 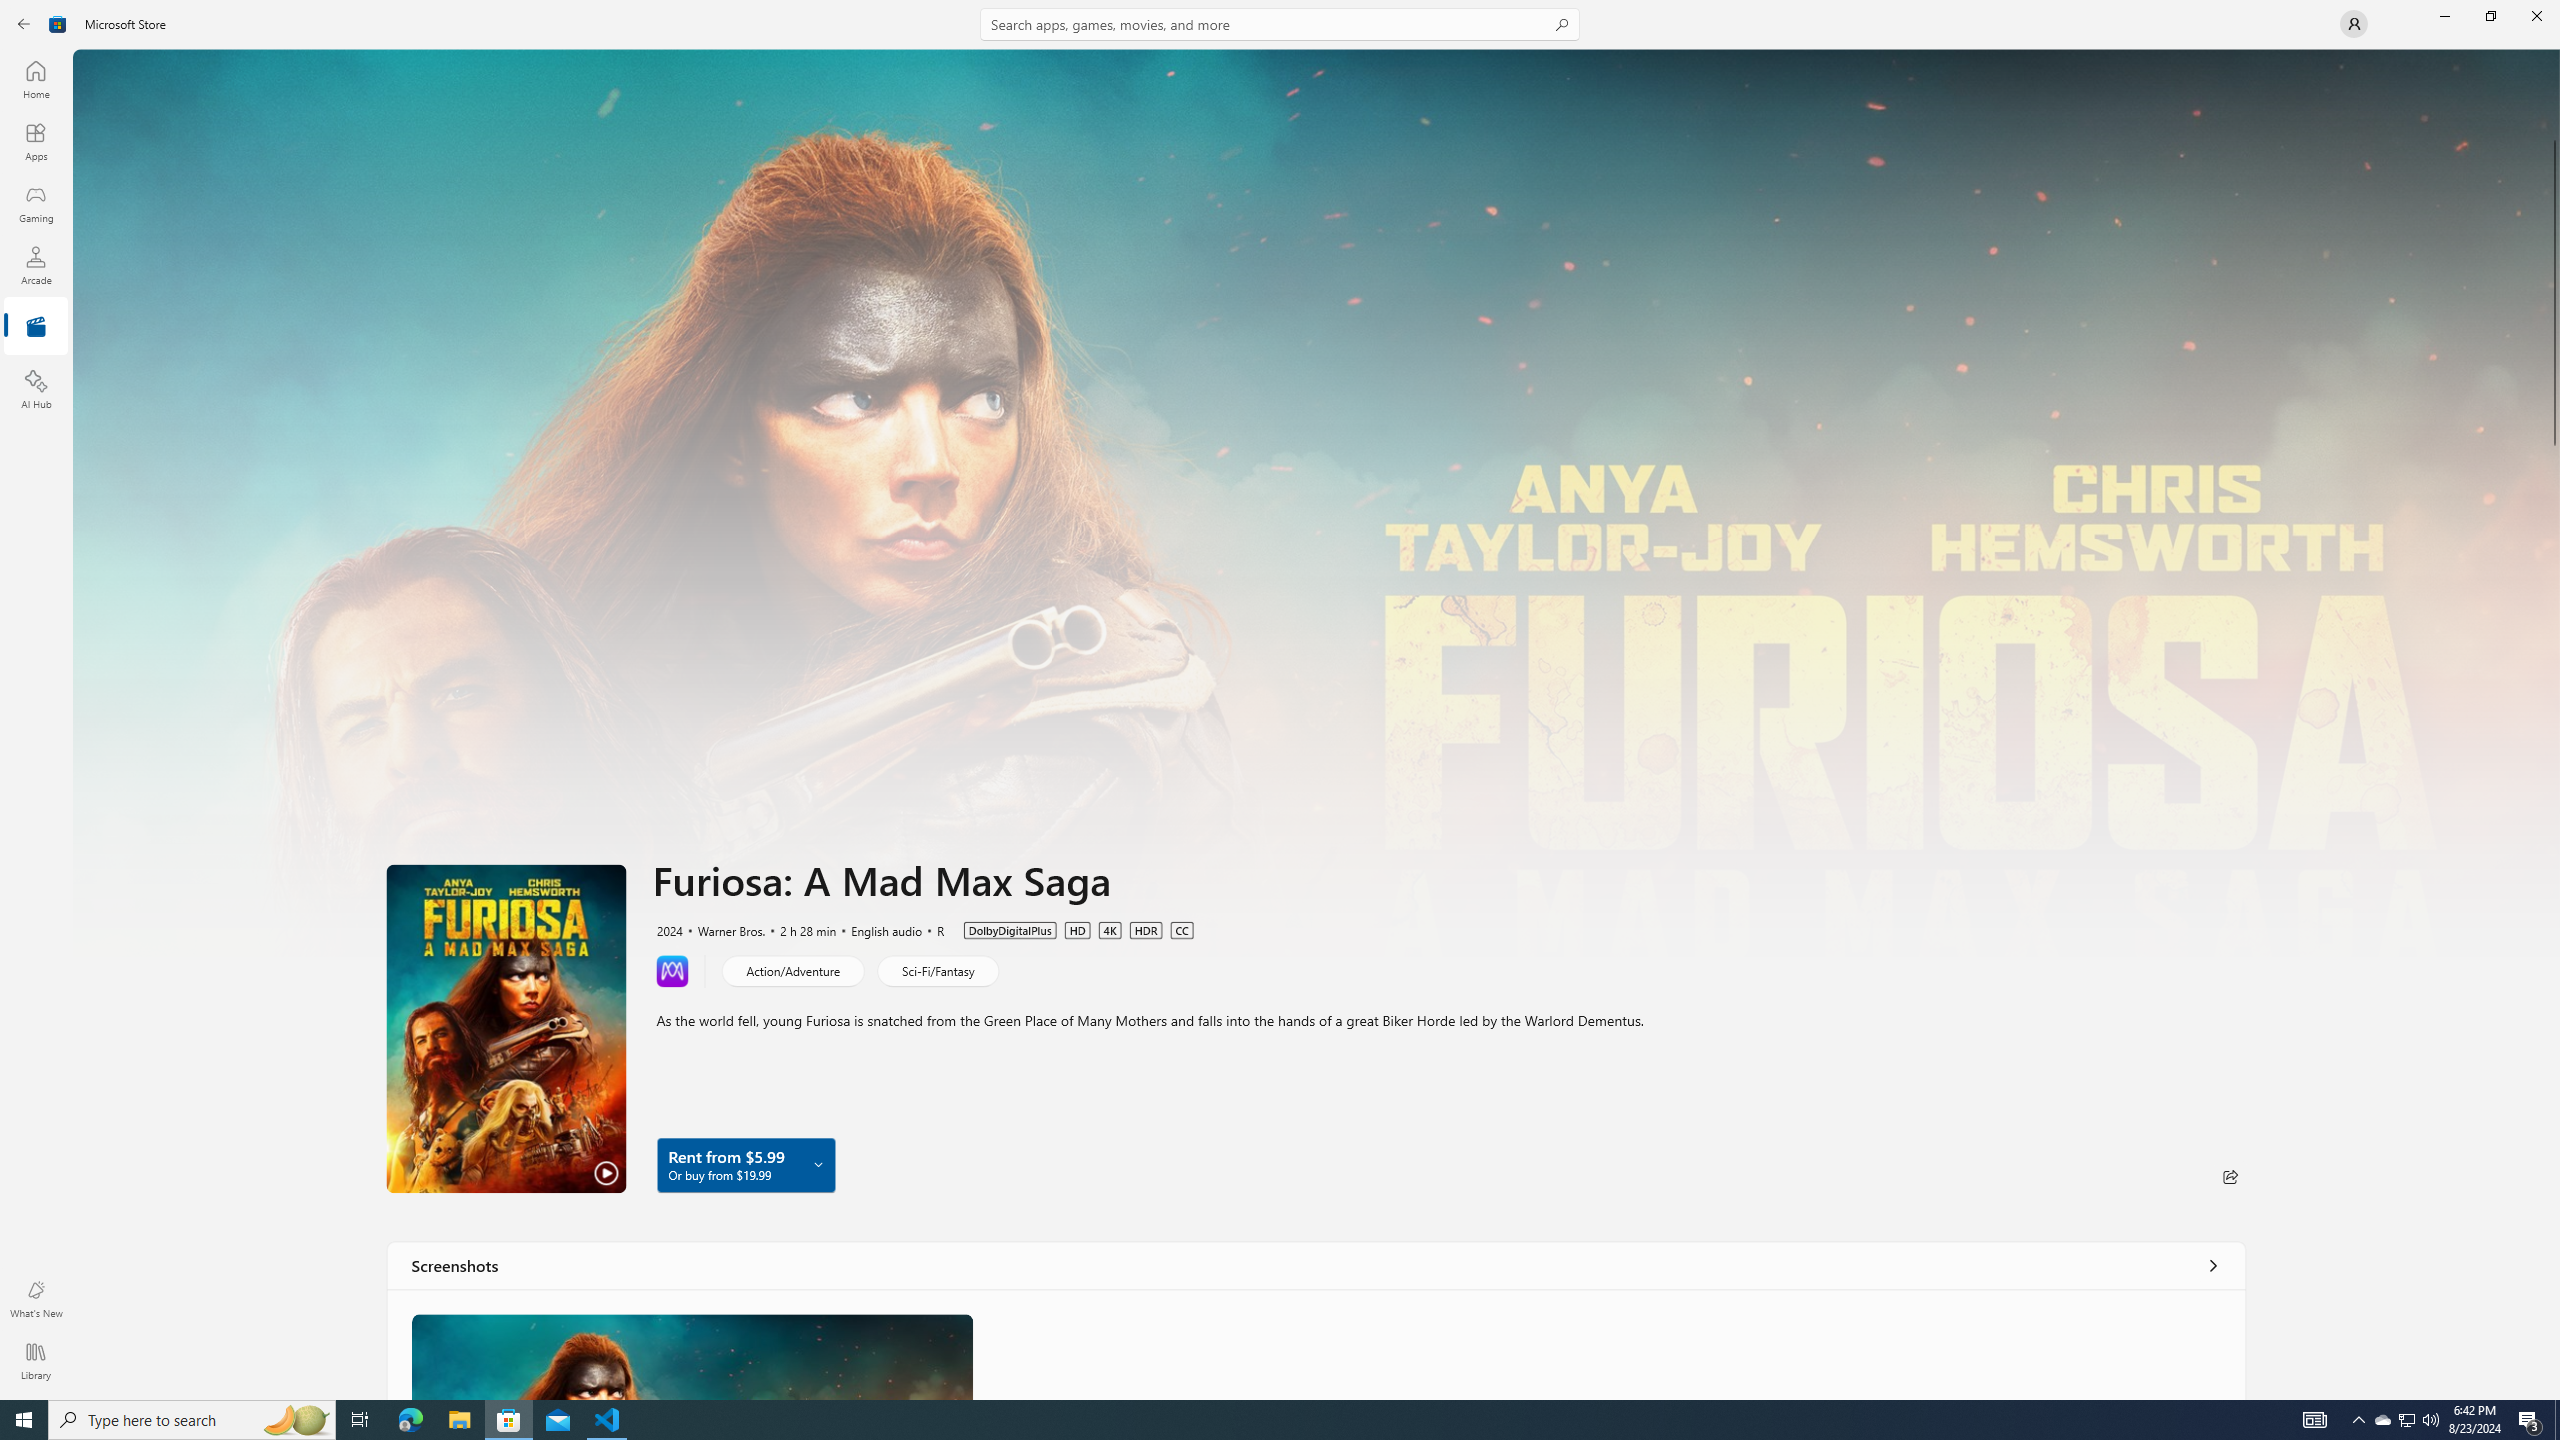 I want to click on Search, so click(x=1280, y=24).